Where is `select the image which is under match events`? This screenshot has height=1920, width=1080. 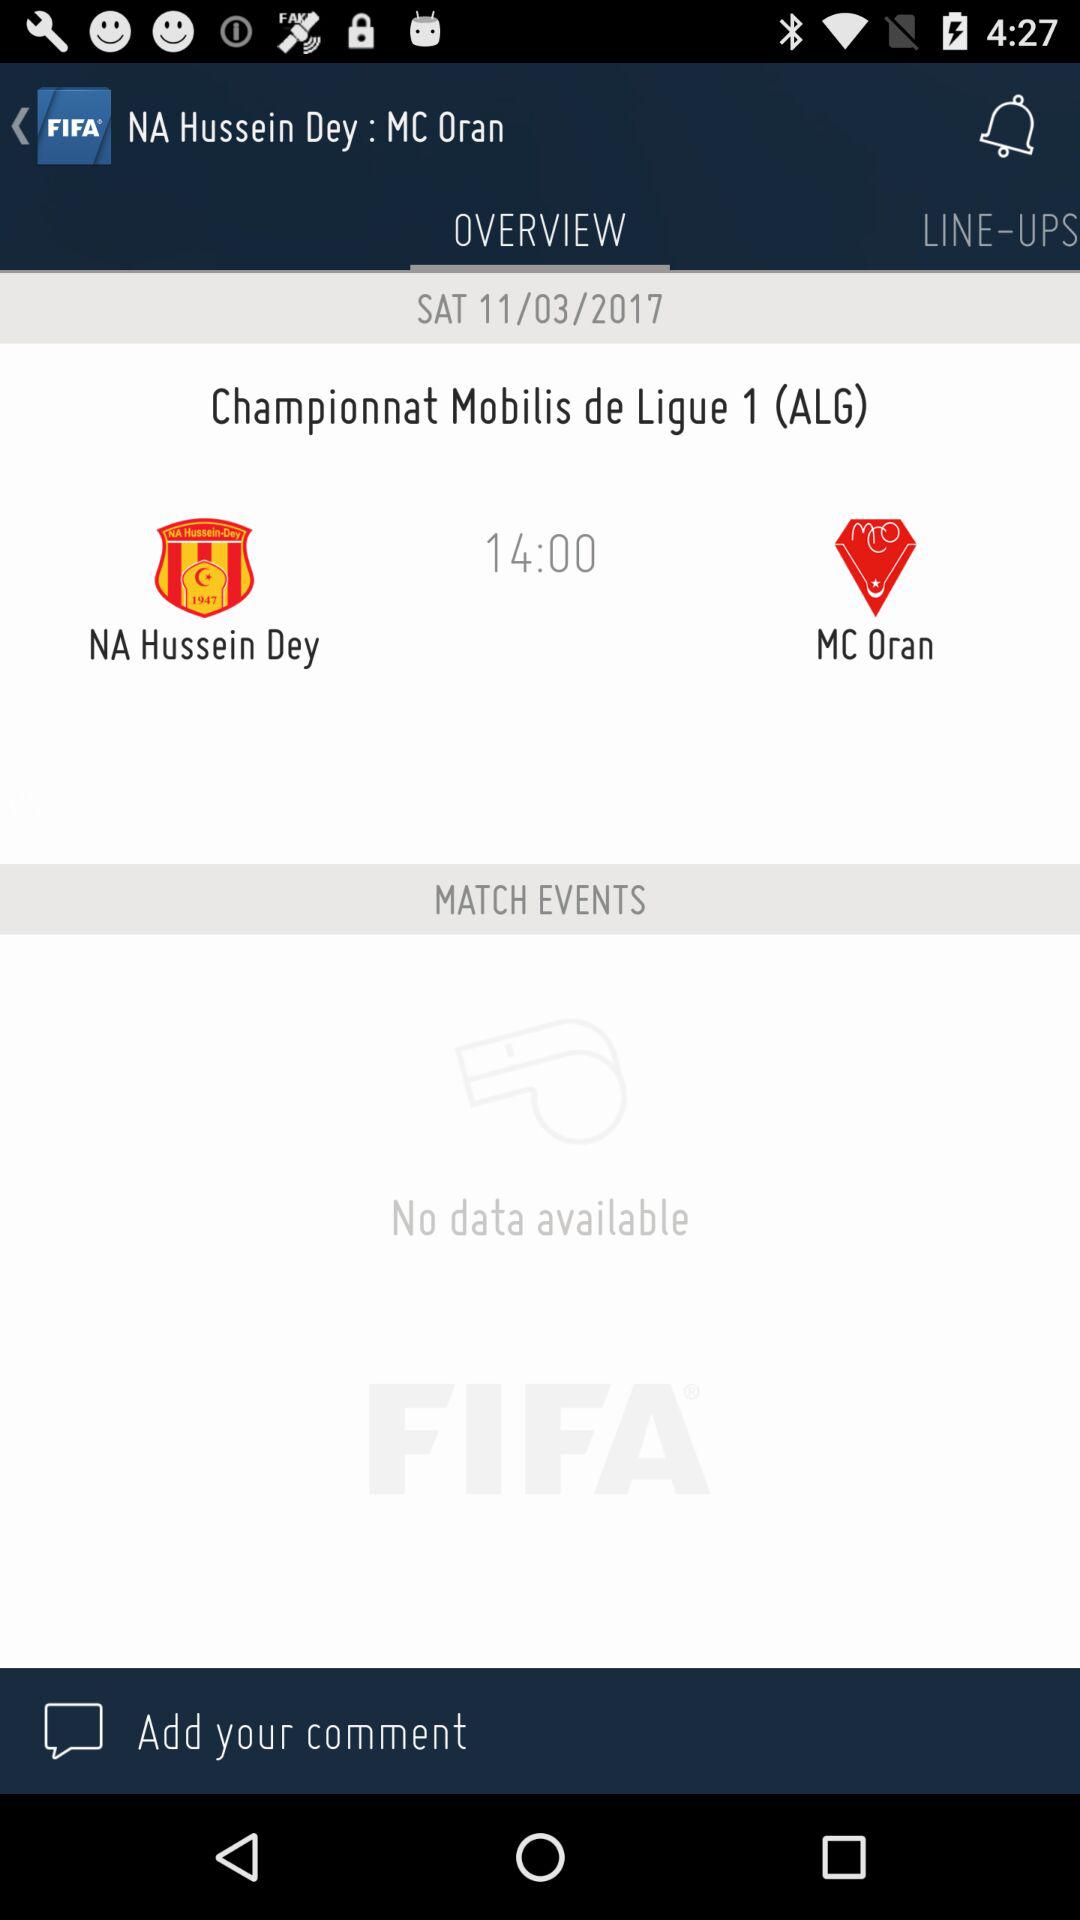
select the image which is under match events is located at coordinates (540, 1082).